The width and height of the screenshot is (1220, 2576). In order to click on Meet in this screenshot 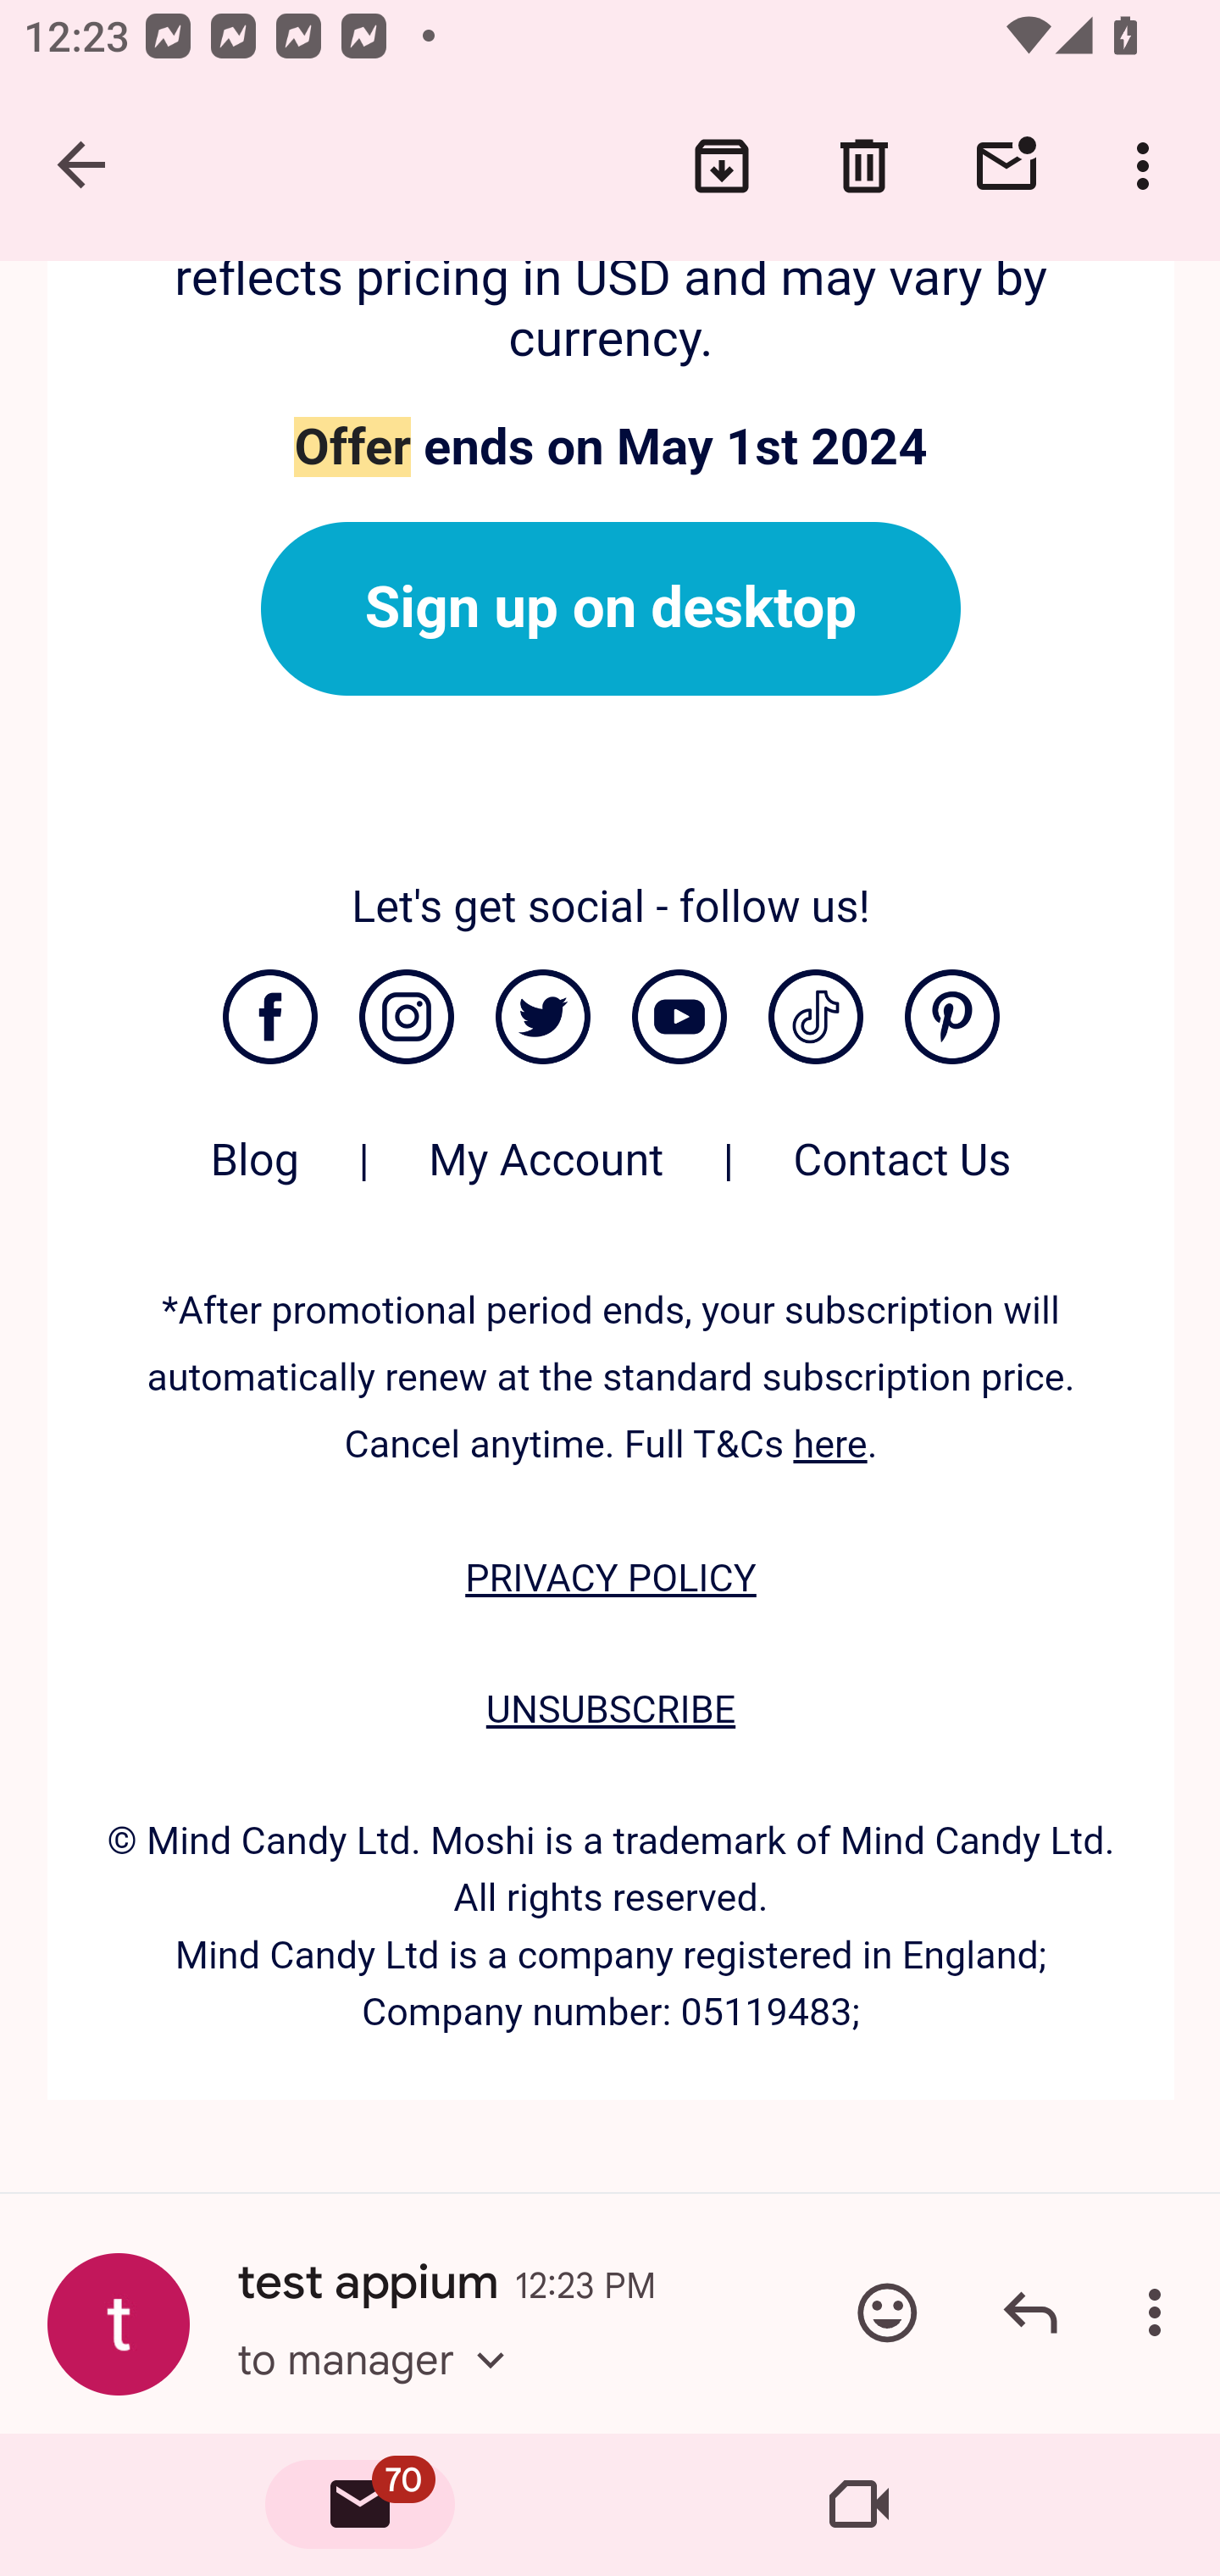, I will do `click(859, 2505)`.